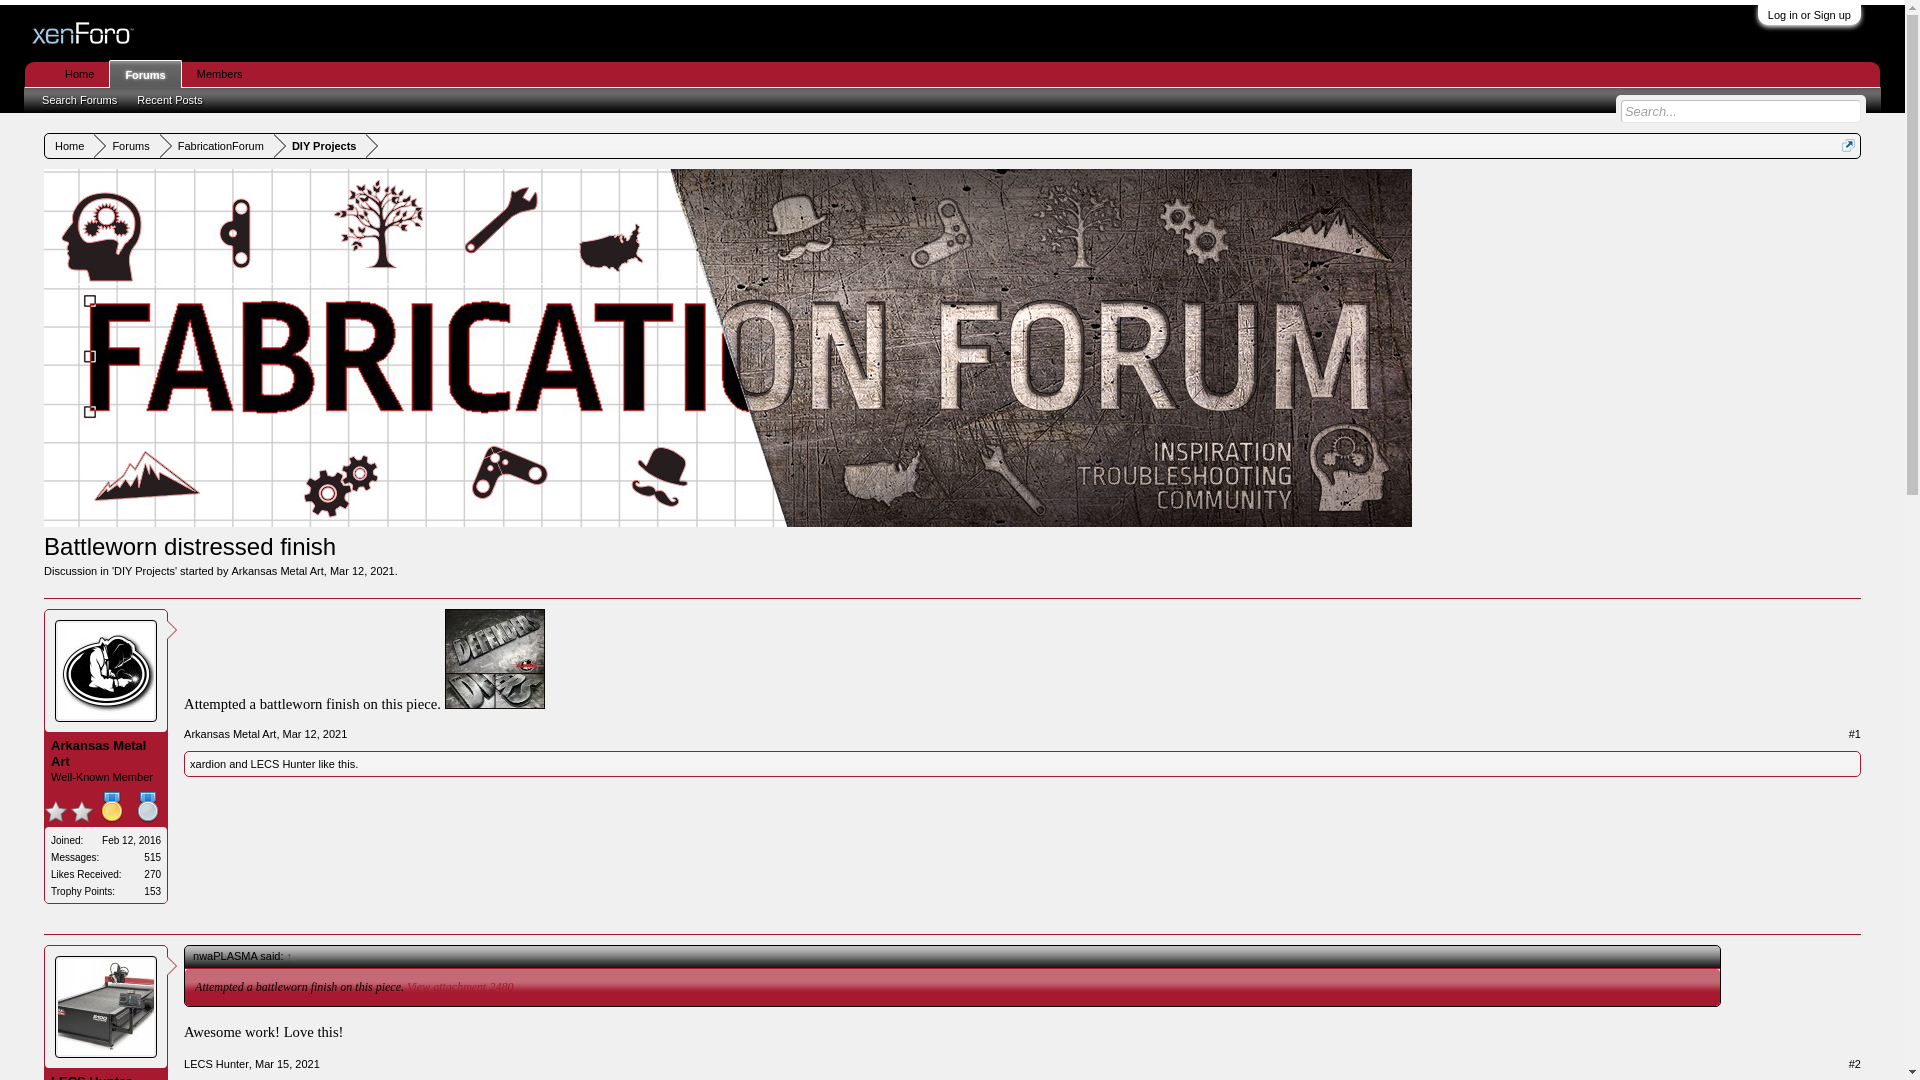 The image size is (1920, 1080). I want to click on Arkansas Metal Art, so click(276, 570).